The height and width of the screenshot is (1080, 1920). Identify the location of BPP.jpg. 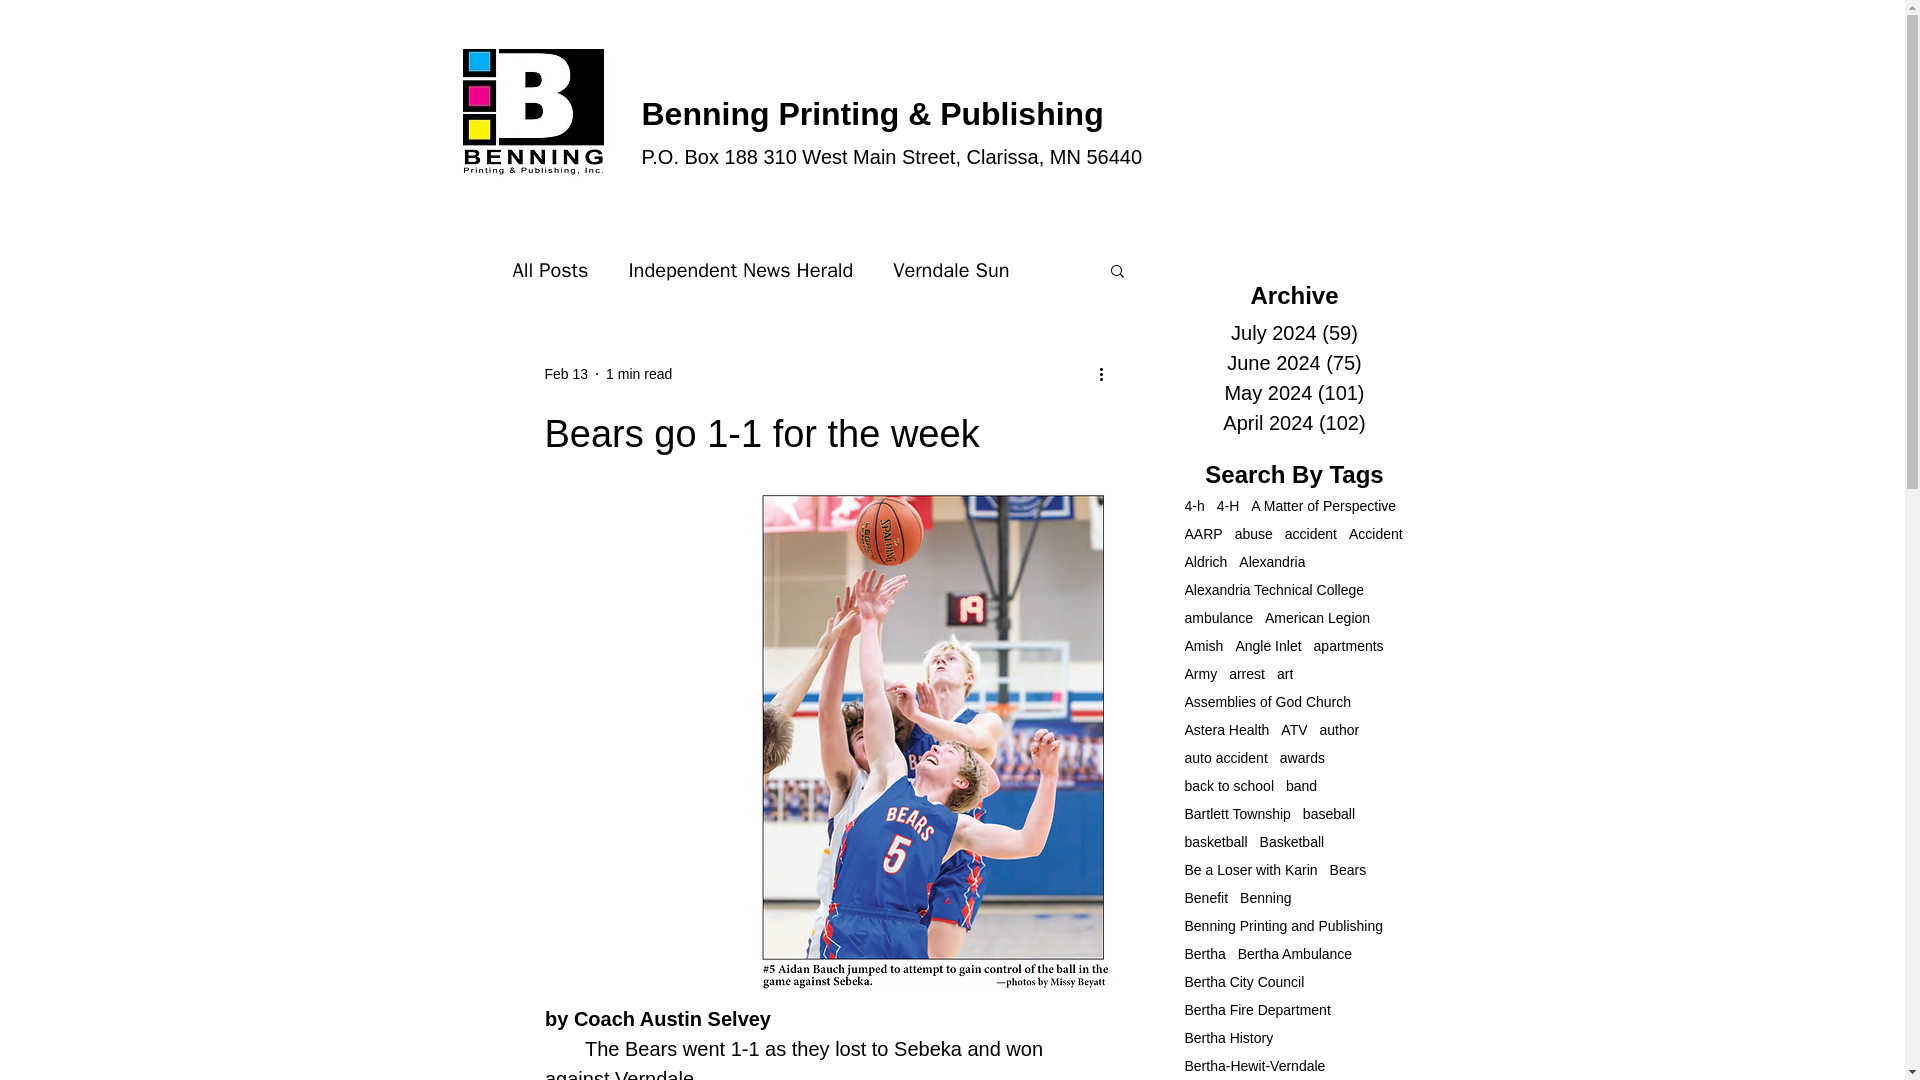
(591, 113).